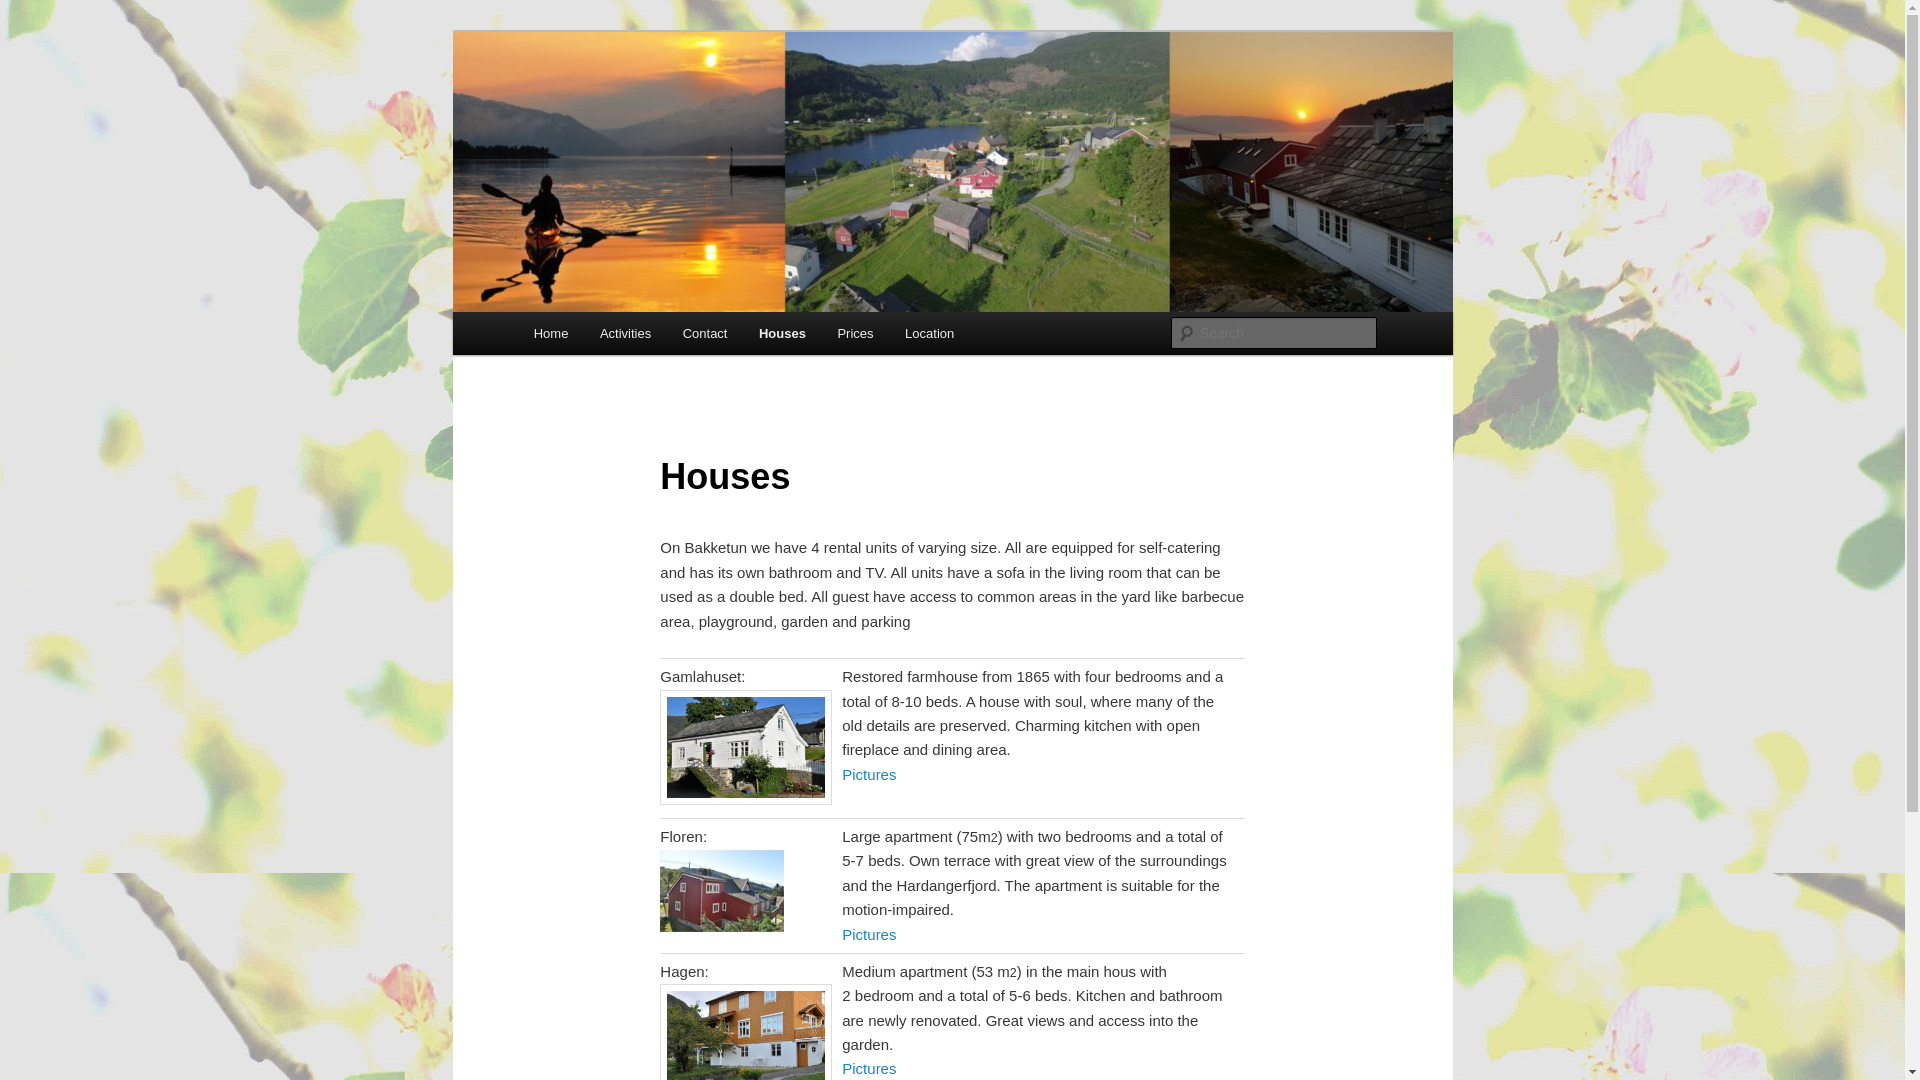 This screenshot has height=1080, width=1920. I want to click on Search, so click(32, 11).